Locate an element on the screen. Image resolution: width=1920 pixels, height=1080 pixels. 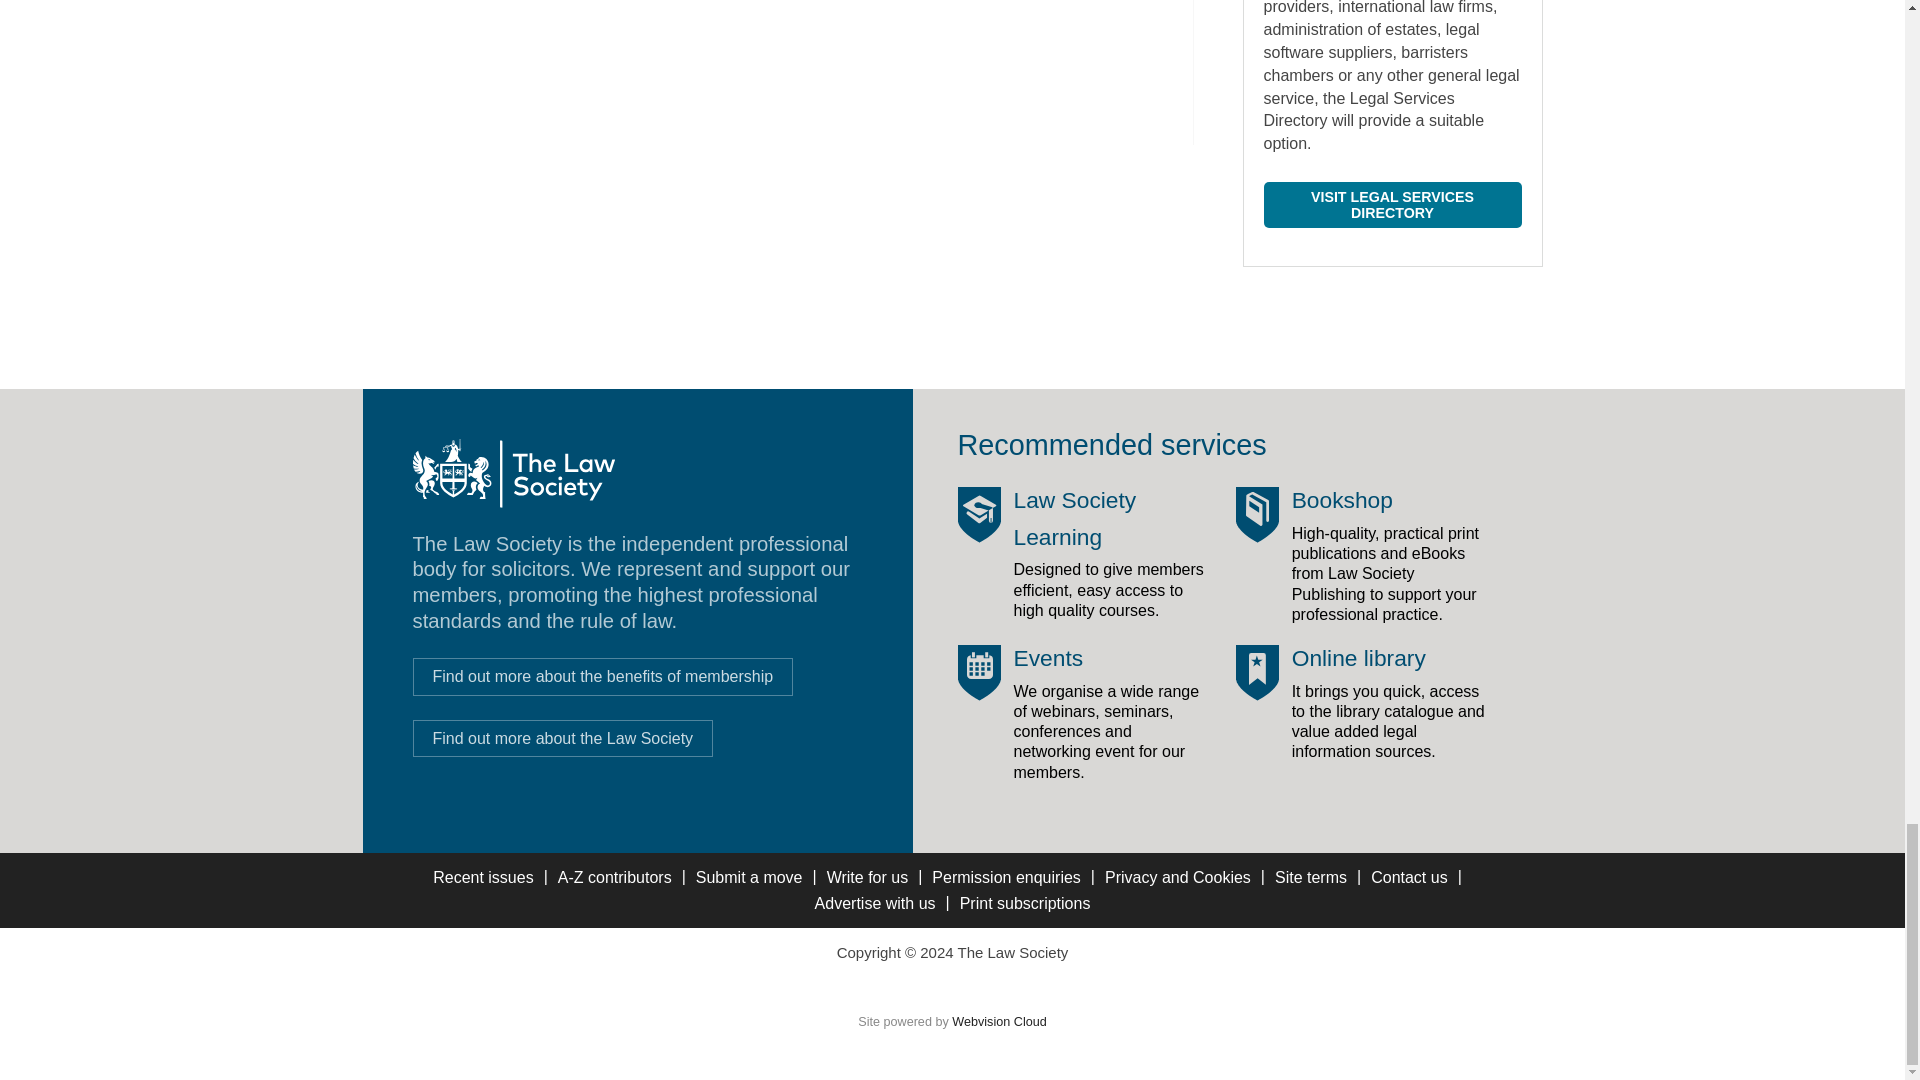
Learn more is located at coordinates (602, 676).